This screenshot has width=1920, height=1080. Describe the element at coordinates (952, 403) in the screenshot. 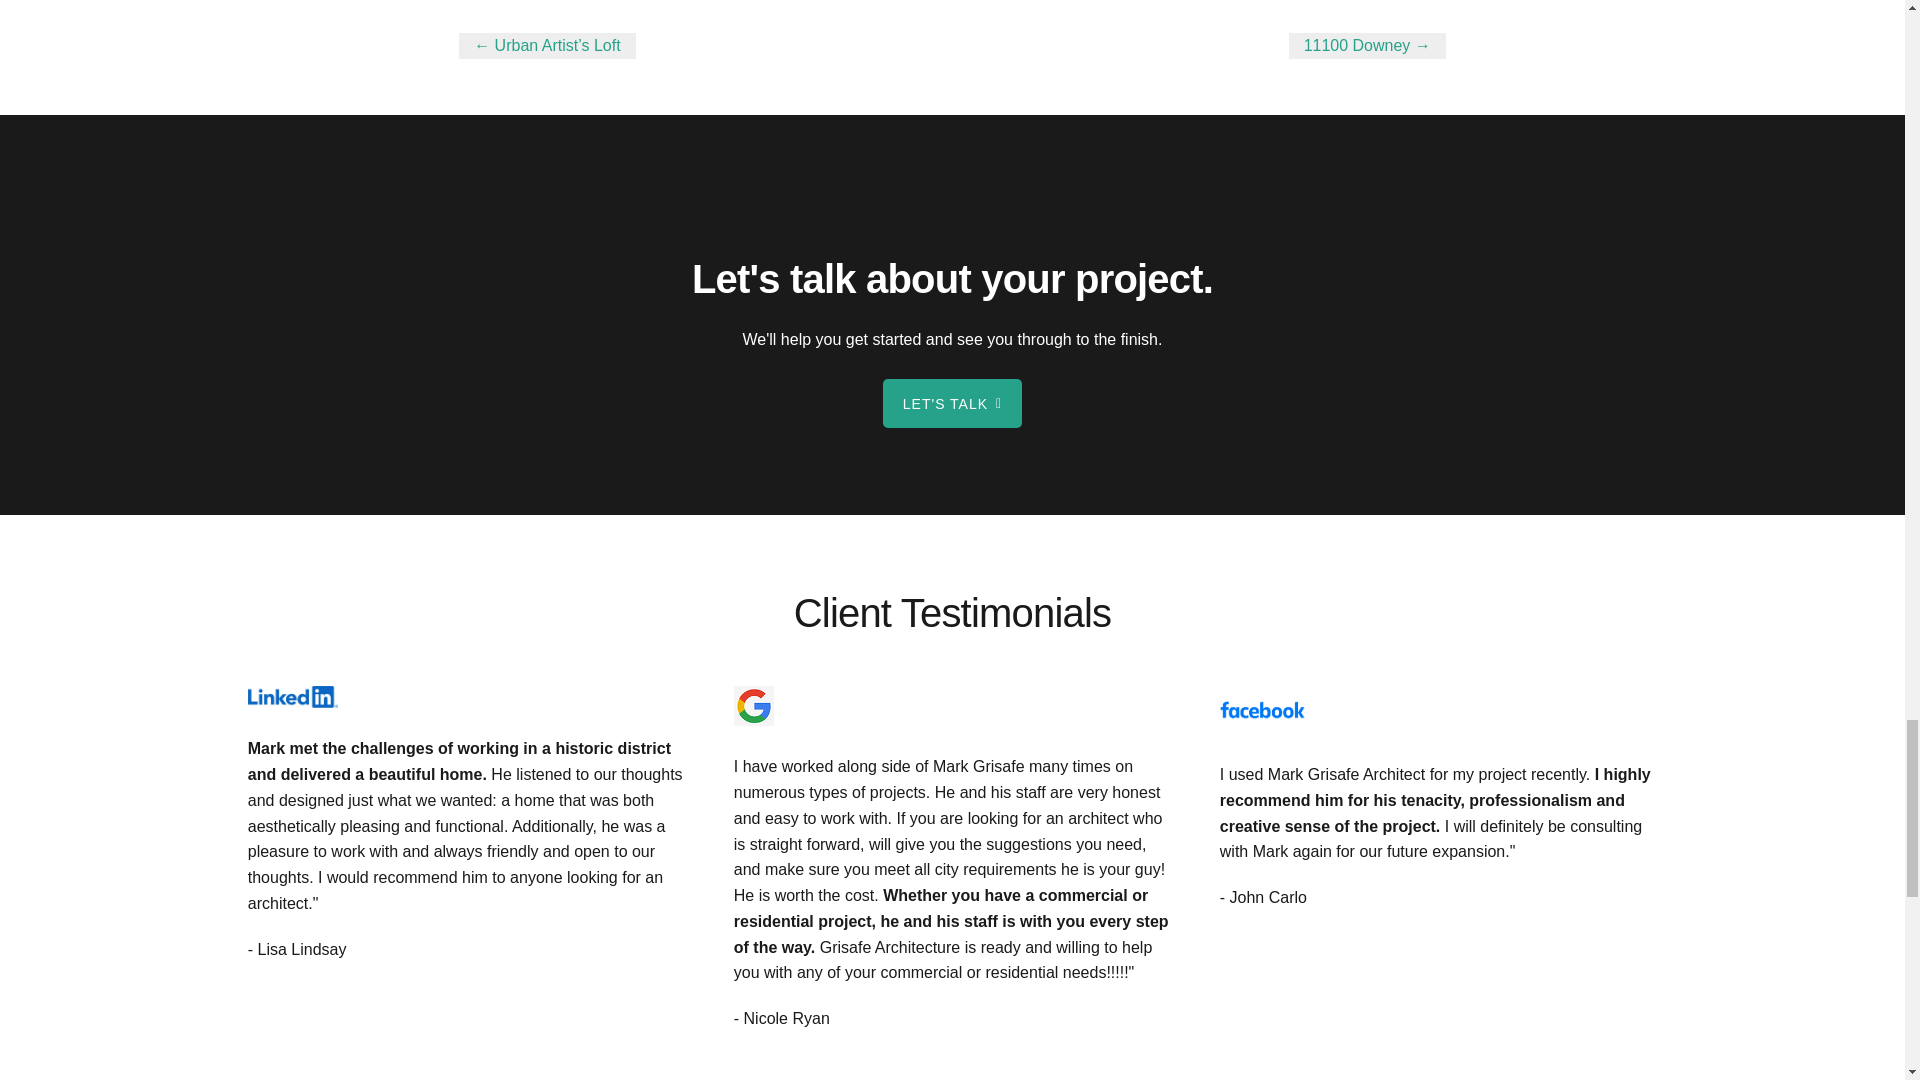

I see `LET'S TALK` at that location.